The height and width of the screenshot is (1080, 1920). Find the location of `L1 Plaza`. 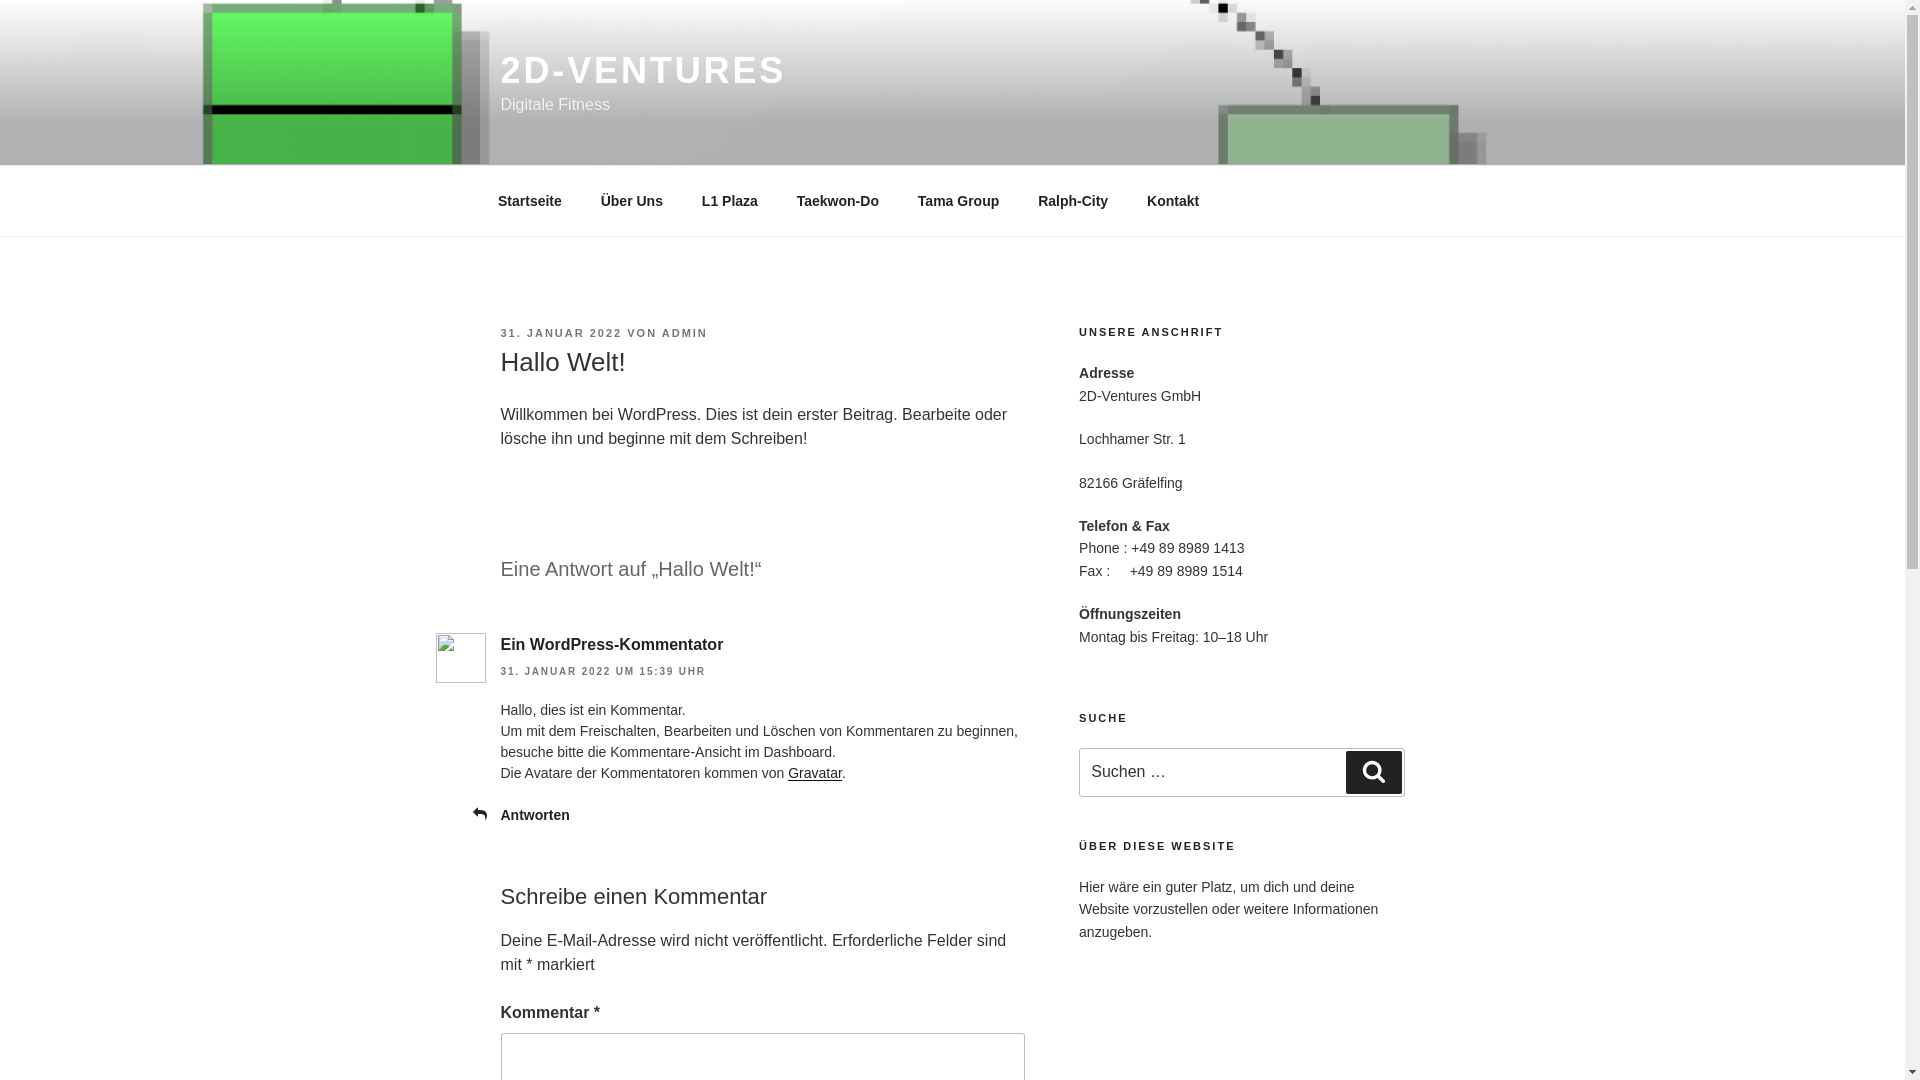

L1 Plaza is located at coordinates (730, 200).